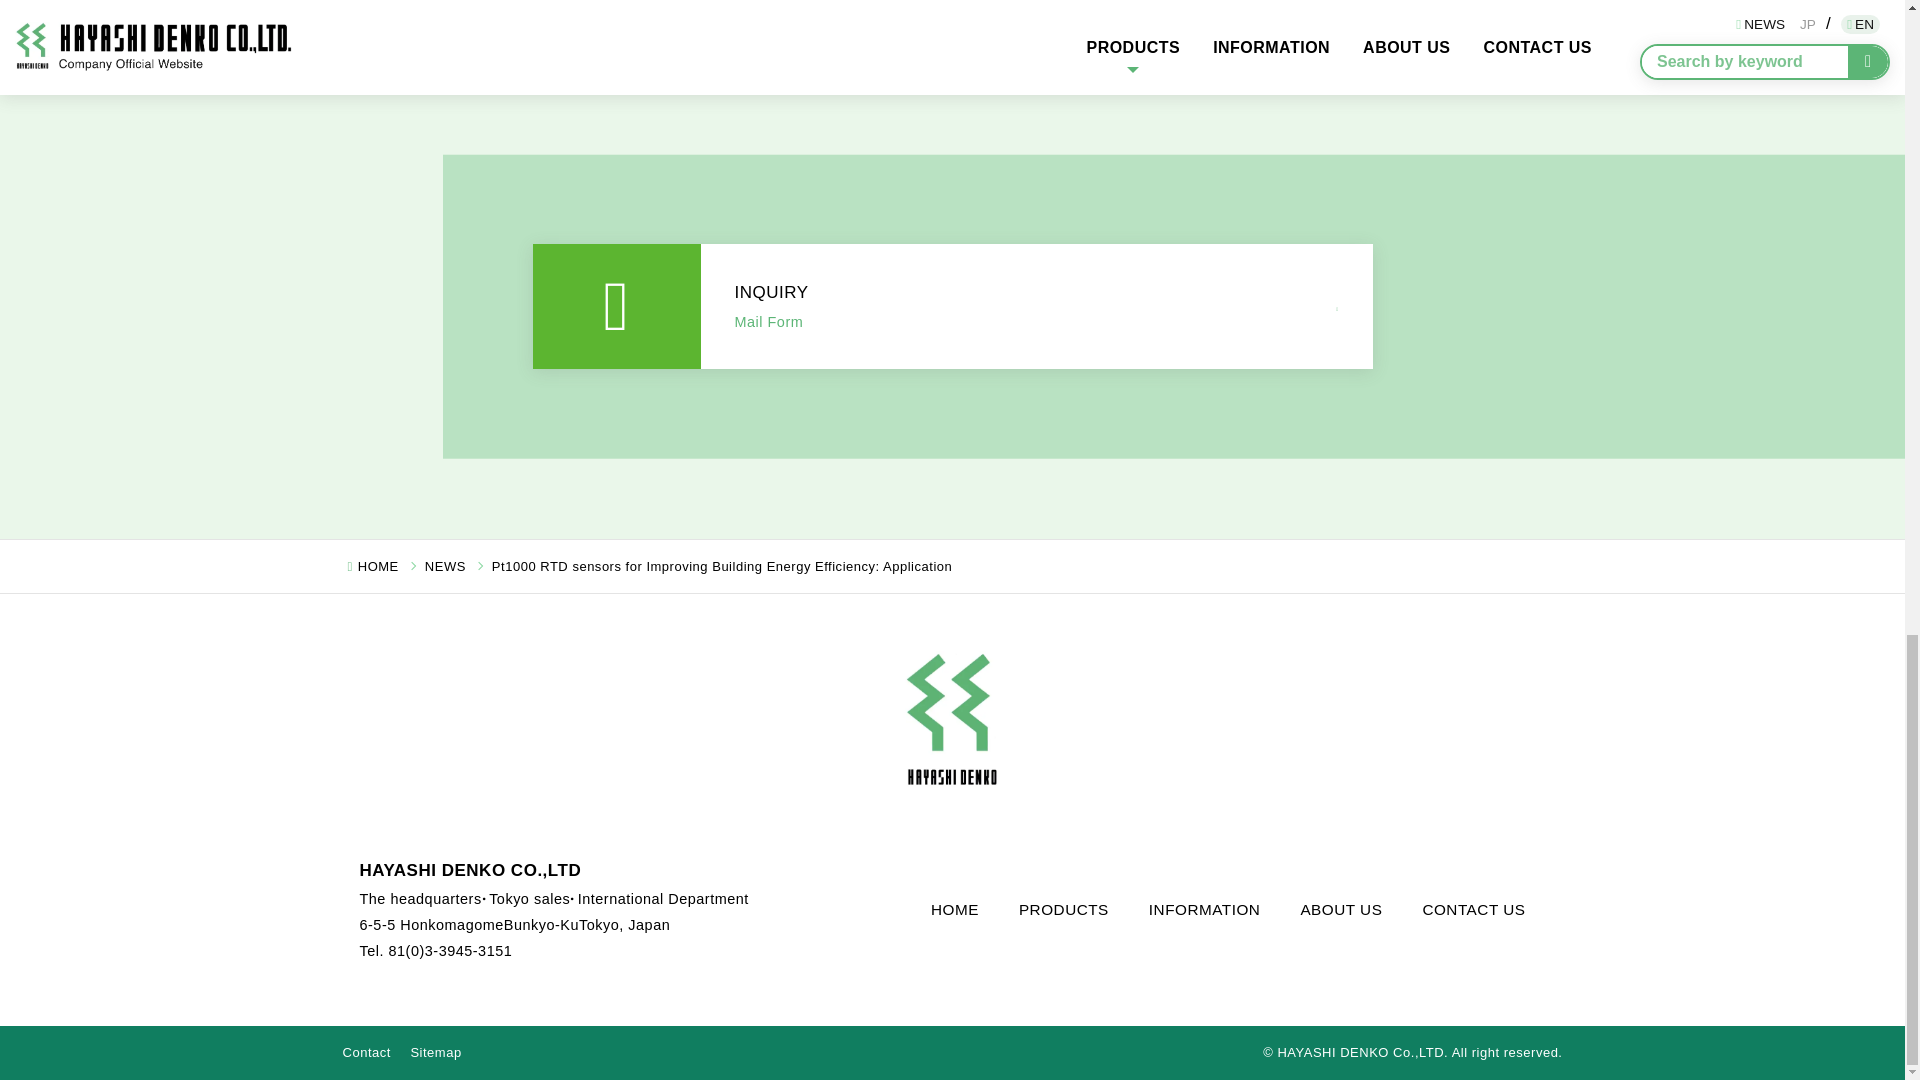  I want to click on ABOUT US, so click(1340, 910).